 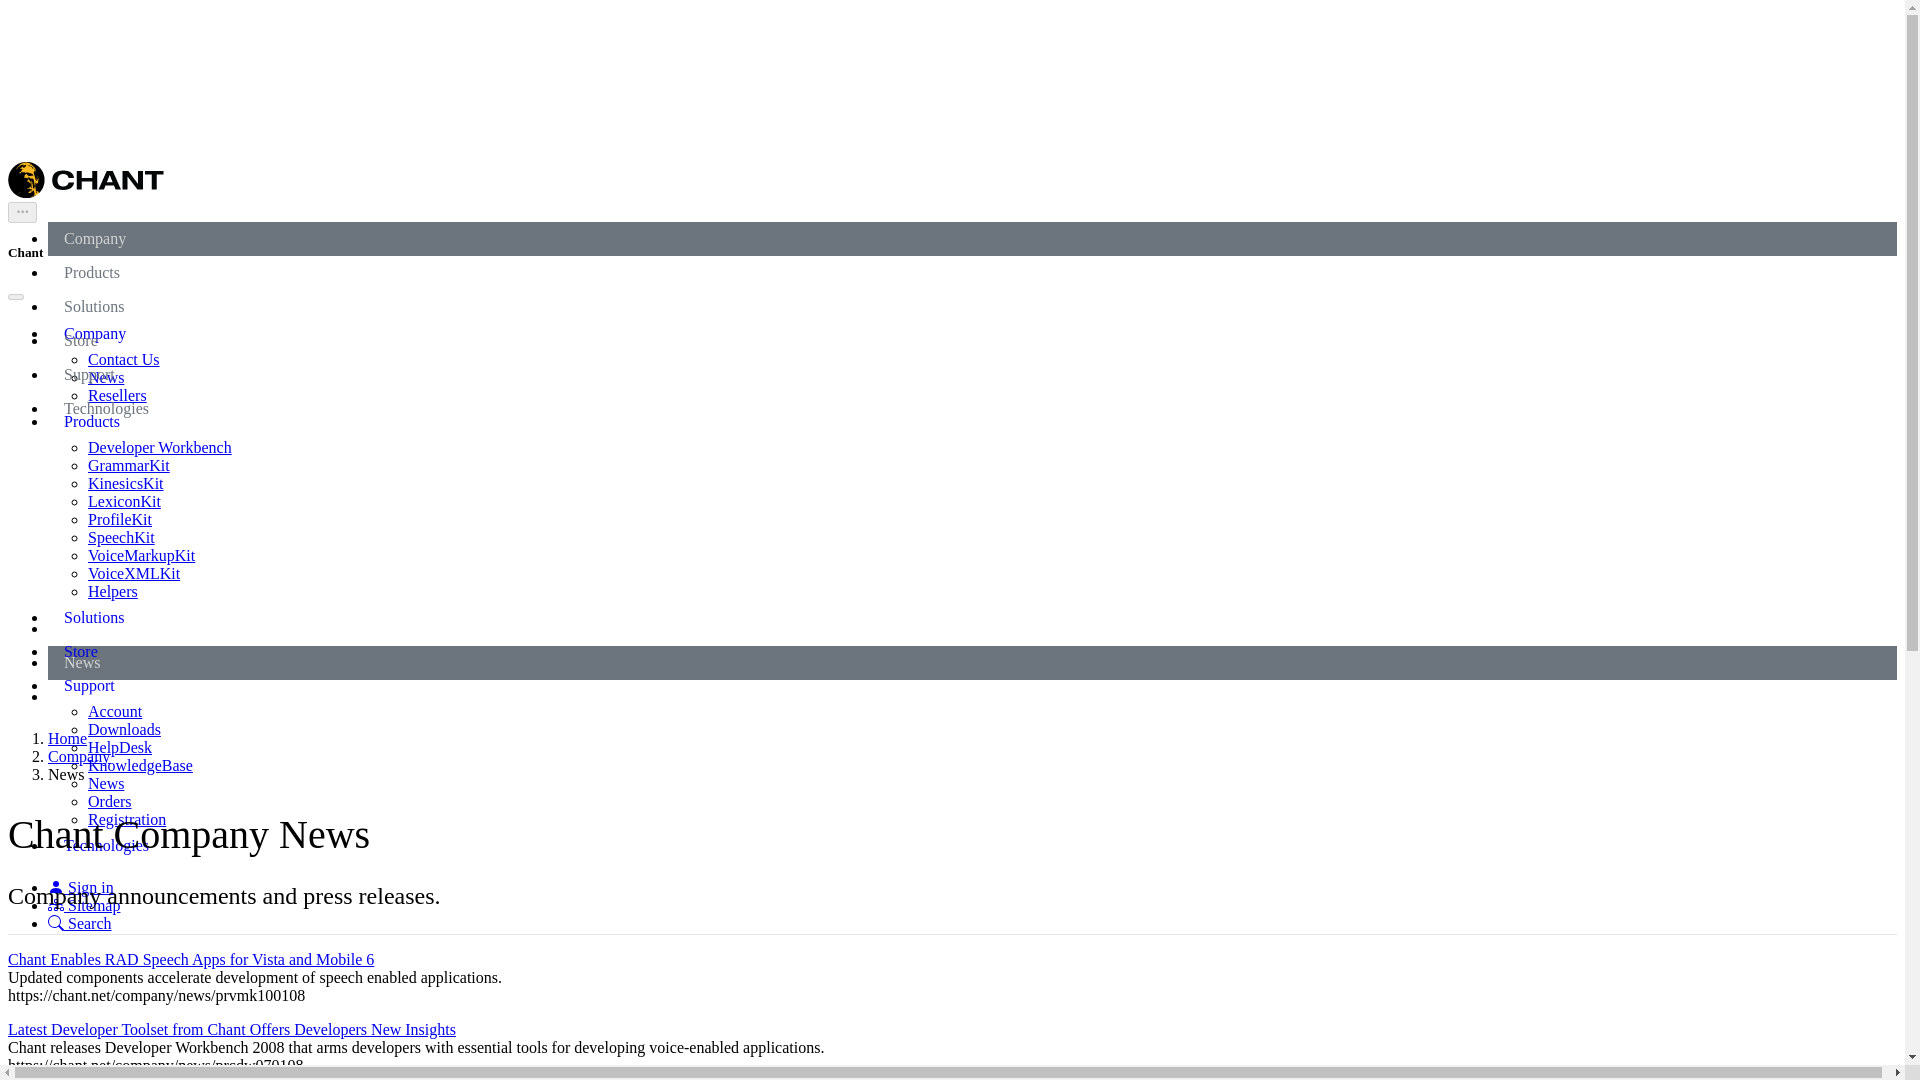 I want to click on Sign in, so click(x=80, y=888).